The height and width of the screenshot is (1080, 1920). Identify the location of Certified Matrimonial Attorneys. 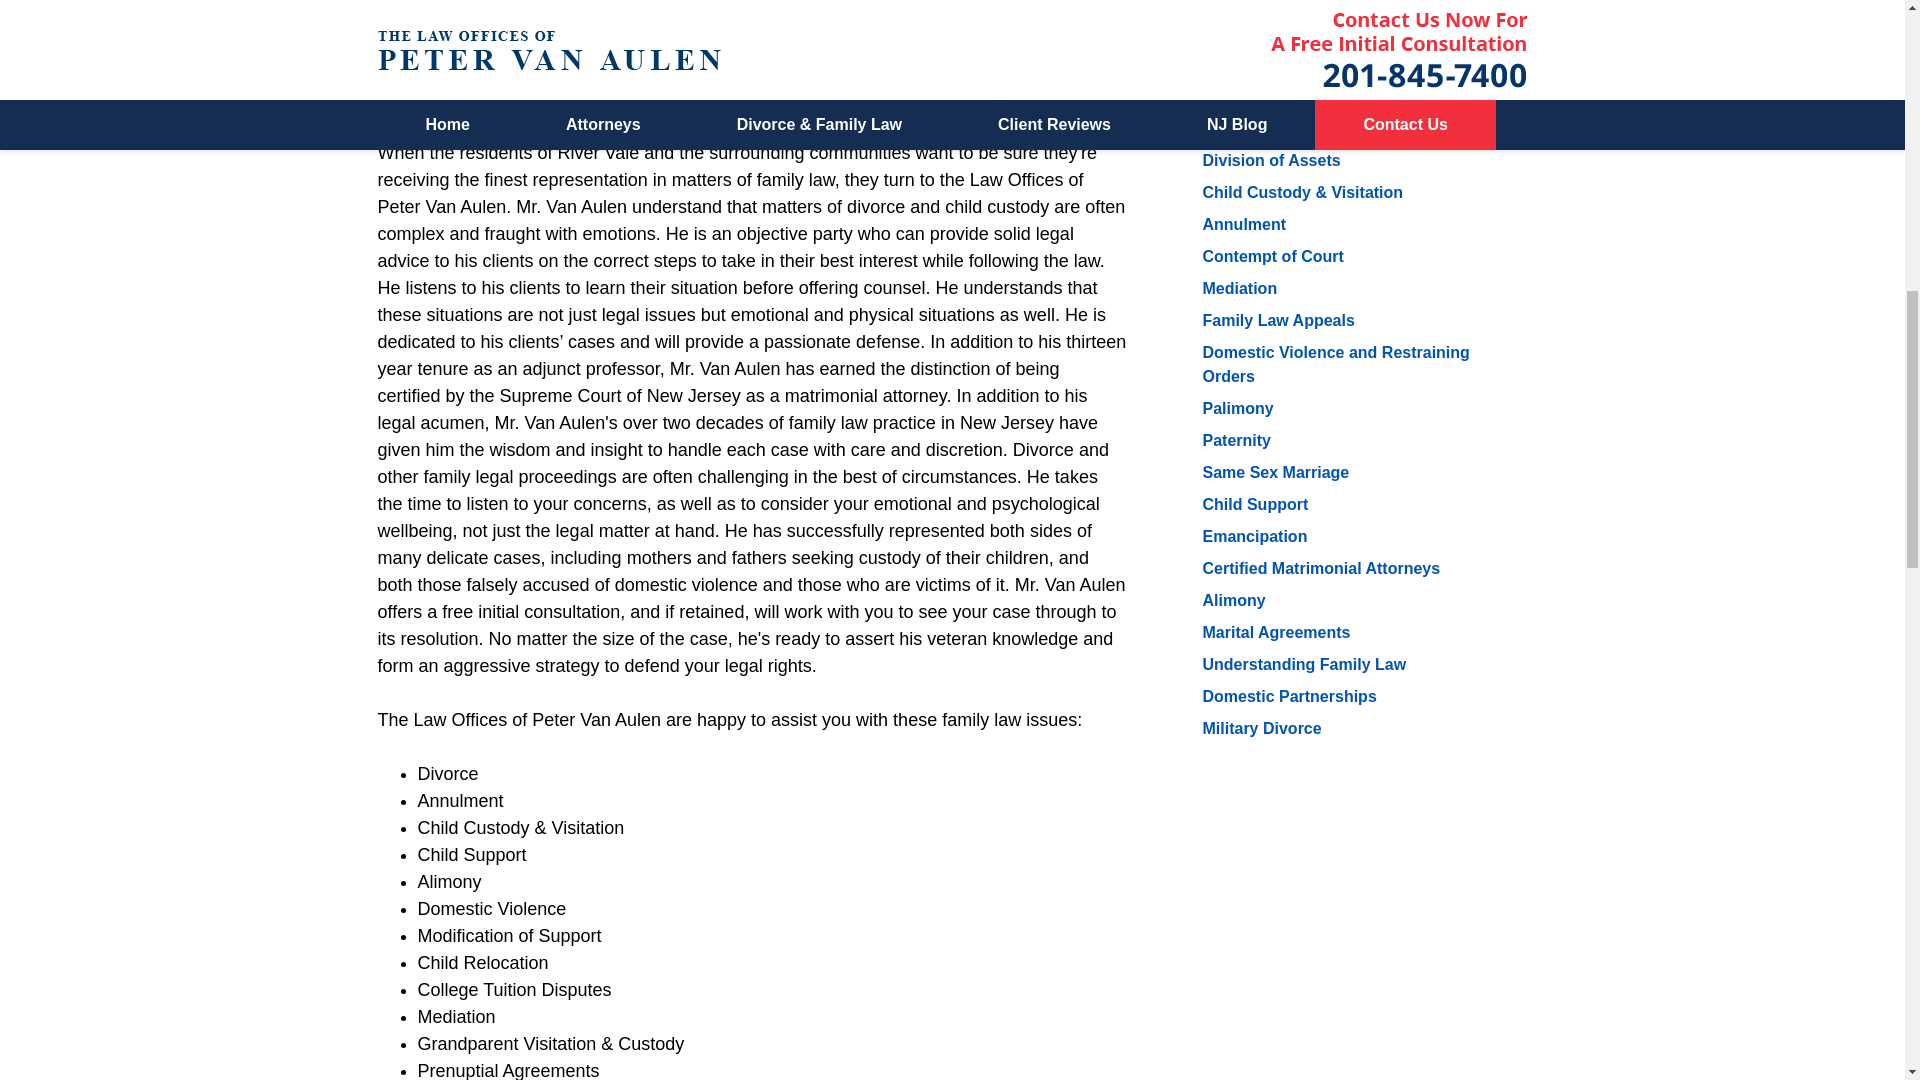
(1320, 568).